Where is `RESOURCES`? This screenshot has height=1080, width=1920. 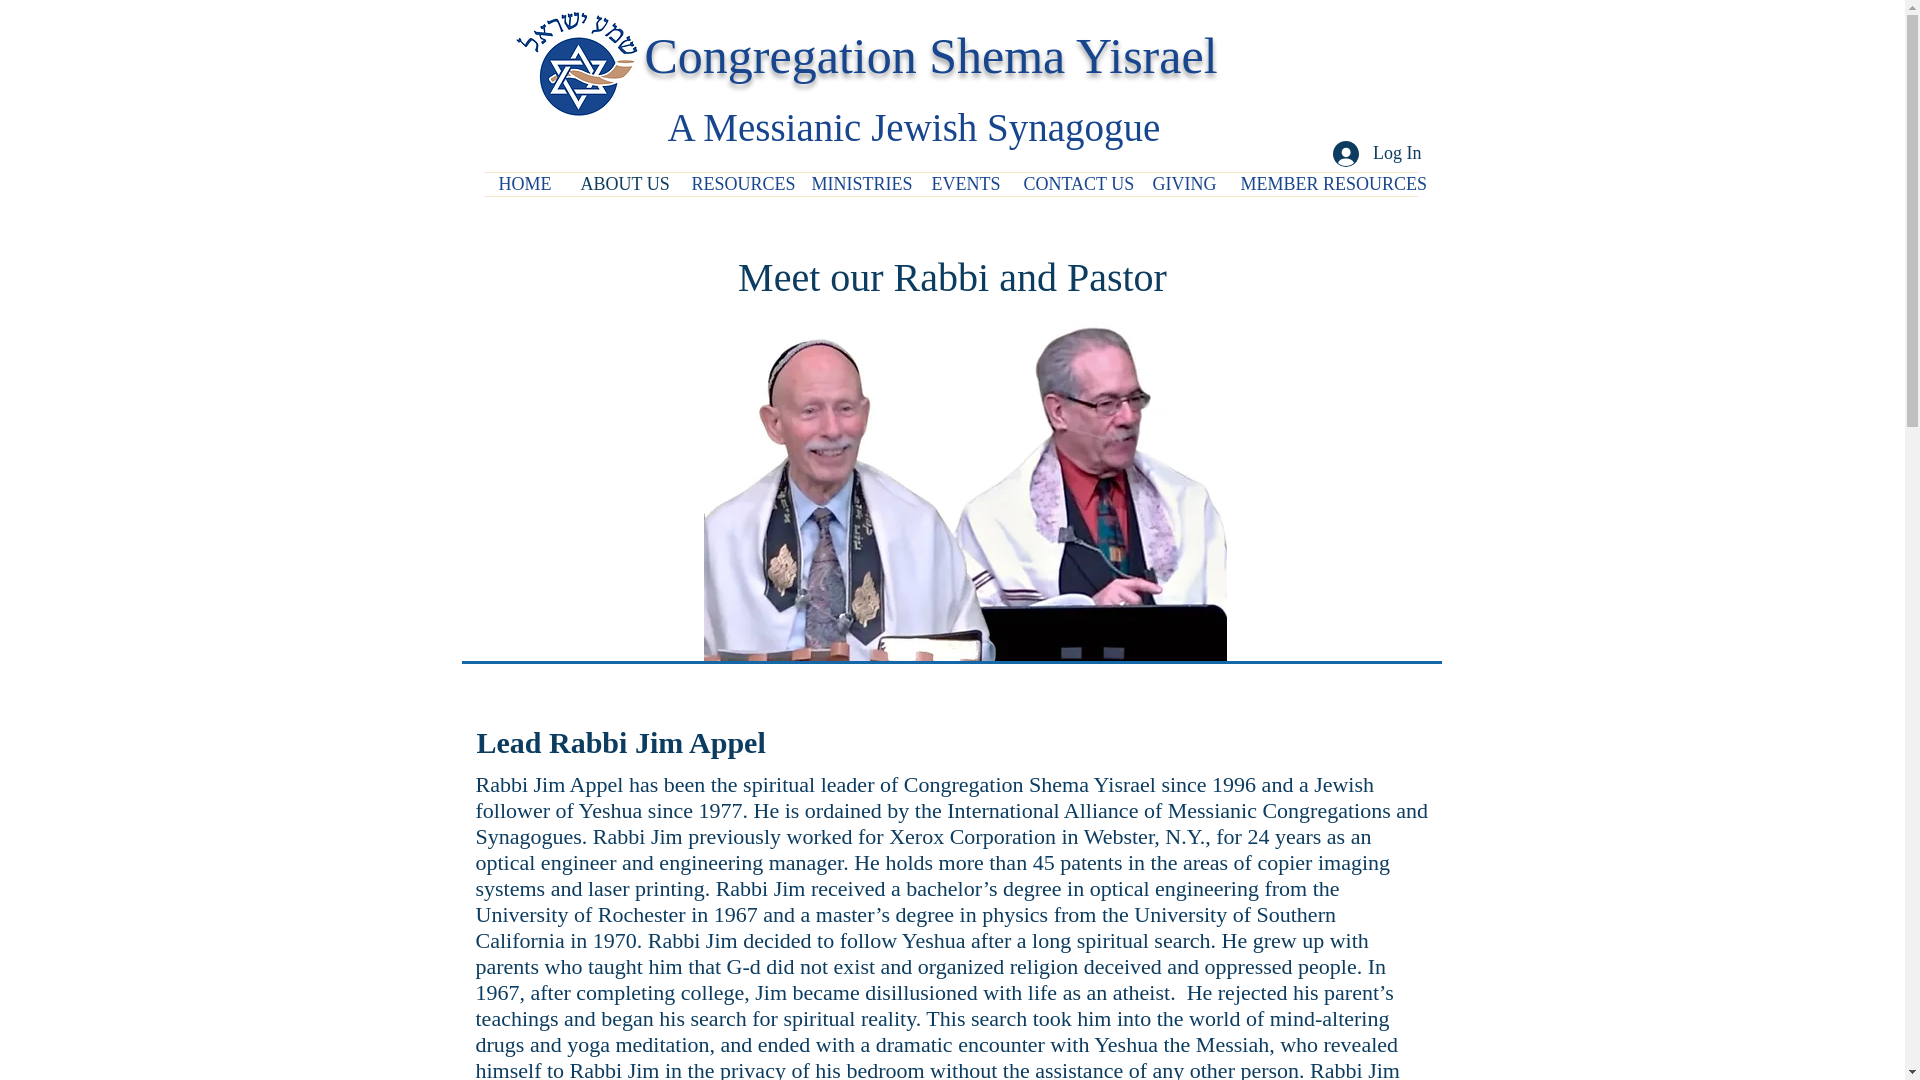
RESOURCES is located at coordinates (736, 184).